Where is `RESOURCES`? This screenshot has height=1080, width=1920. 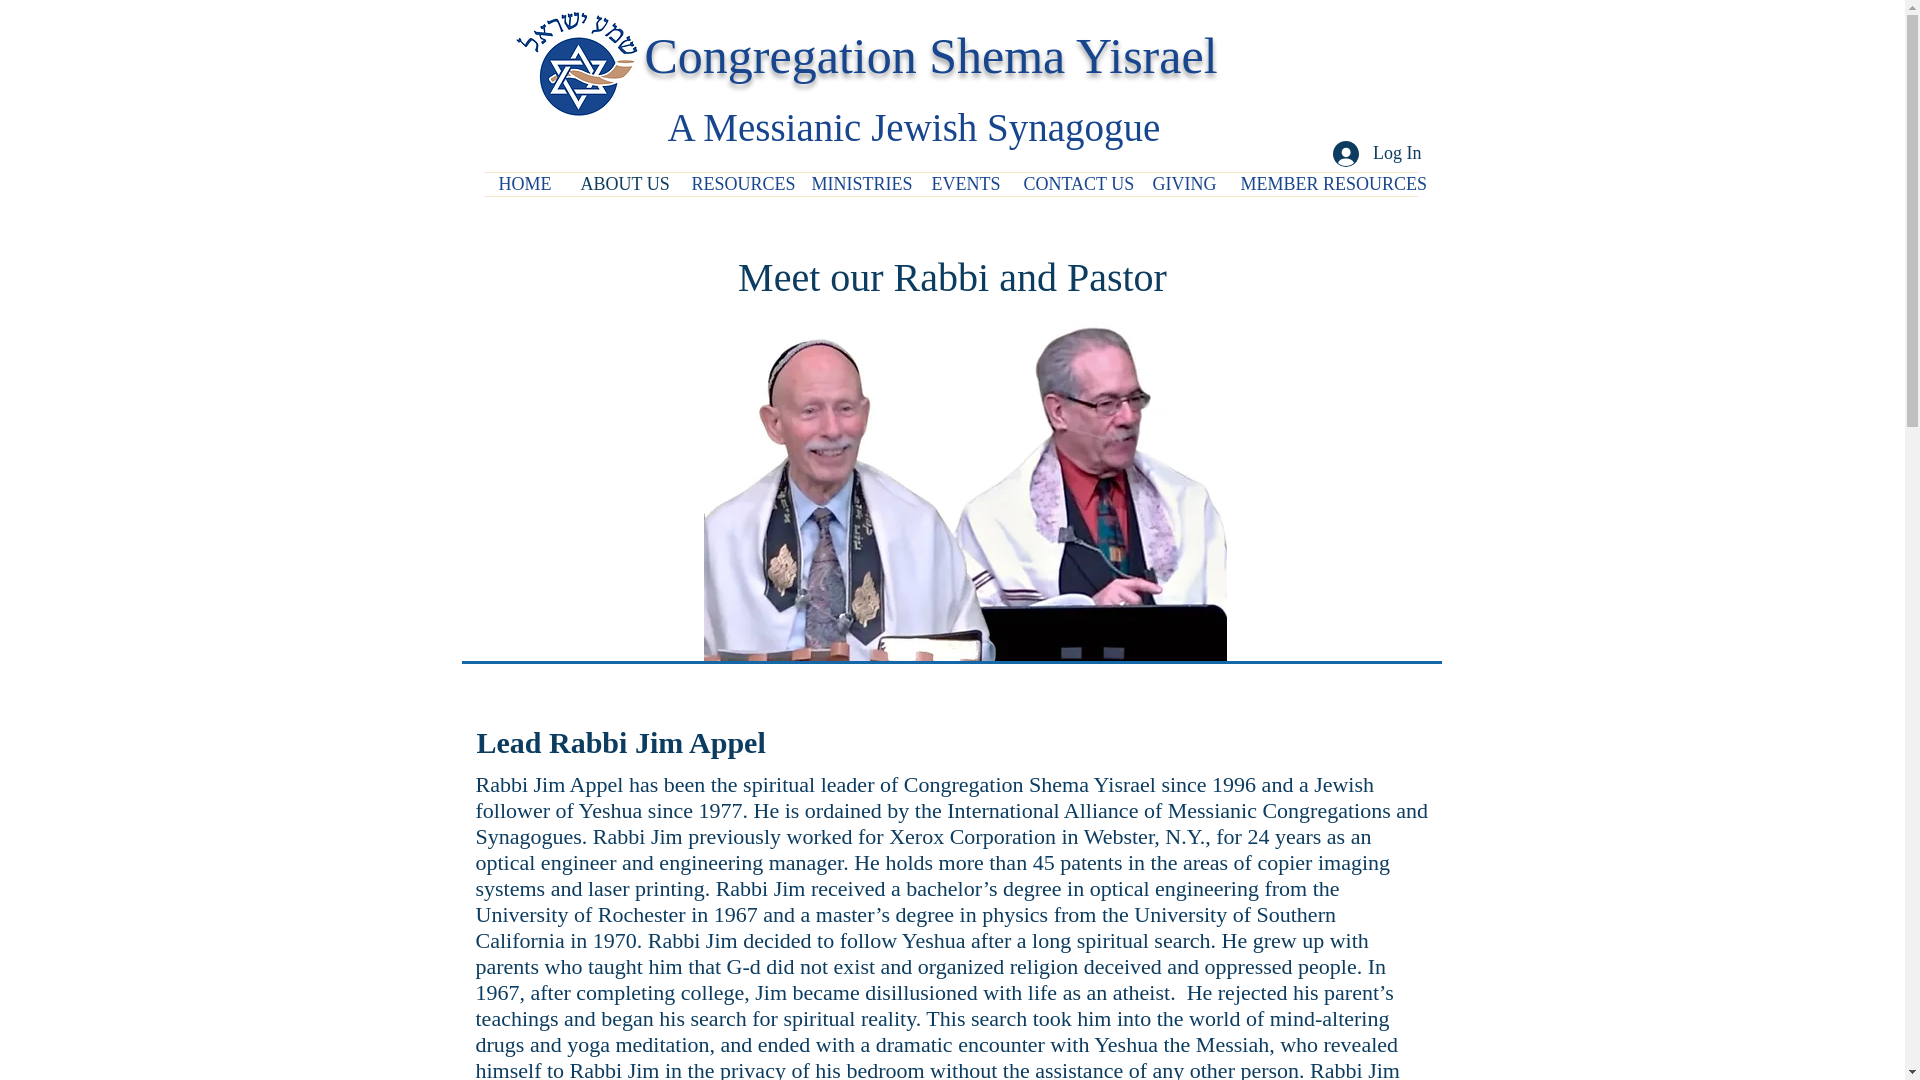
RESOURCES is located at coordinates (736, 184).